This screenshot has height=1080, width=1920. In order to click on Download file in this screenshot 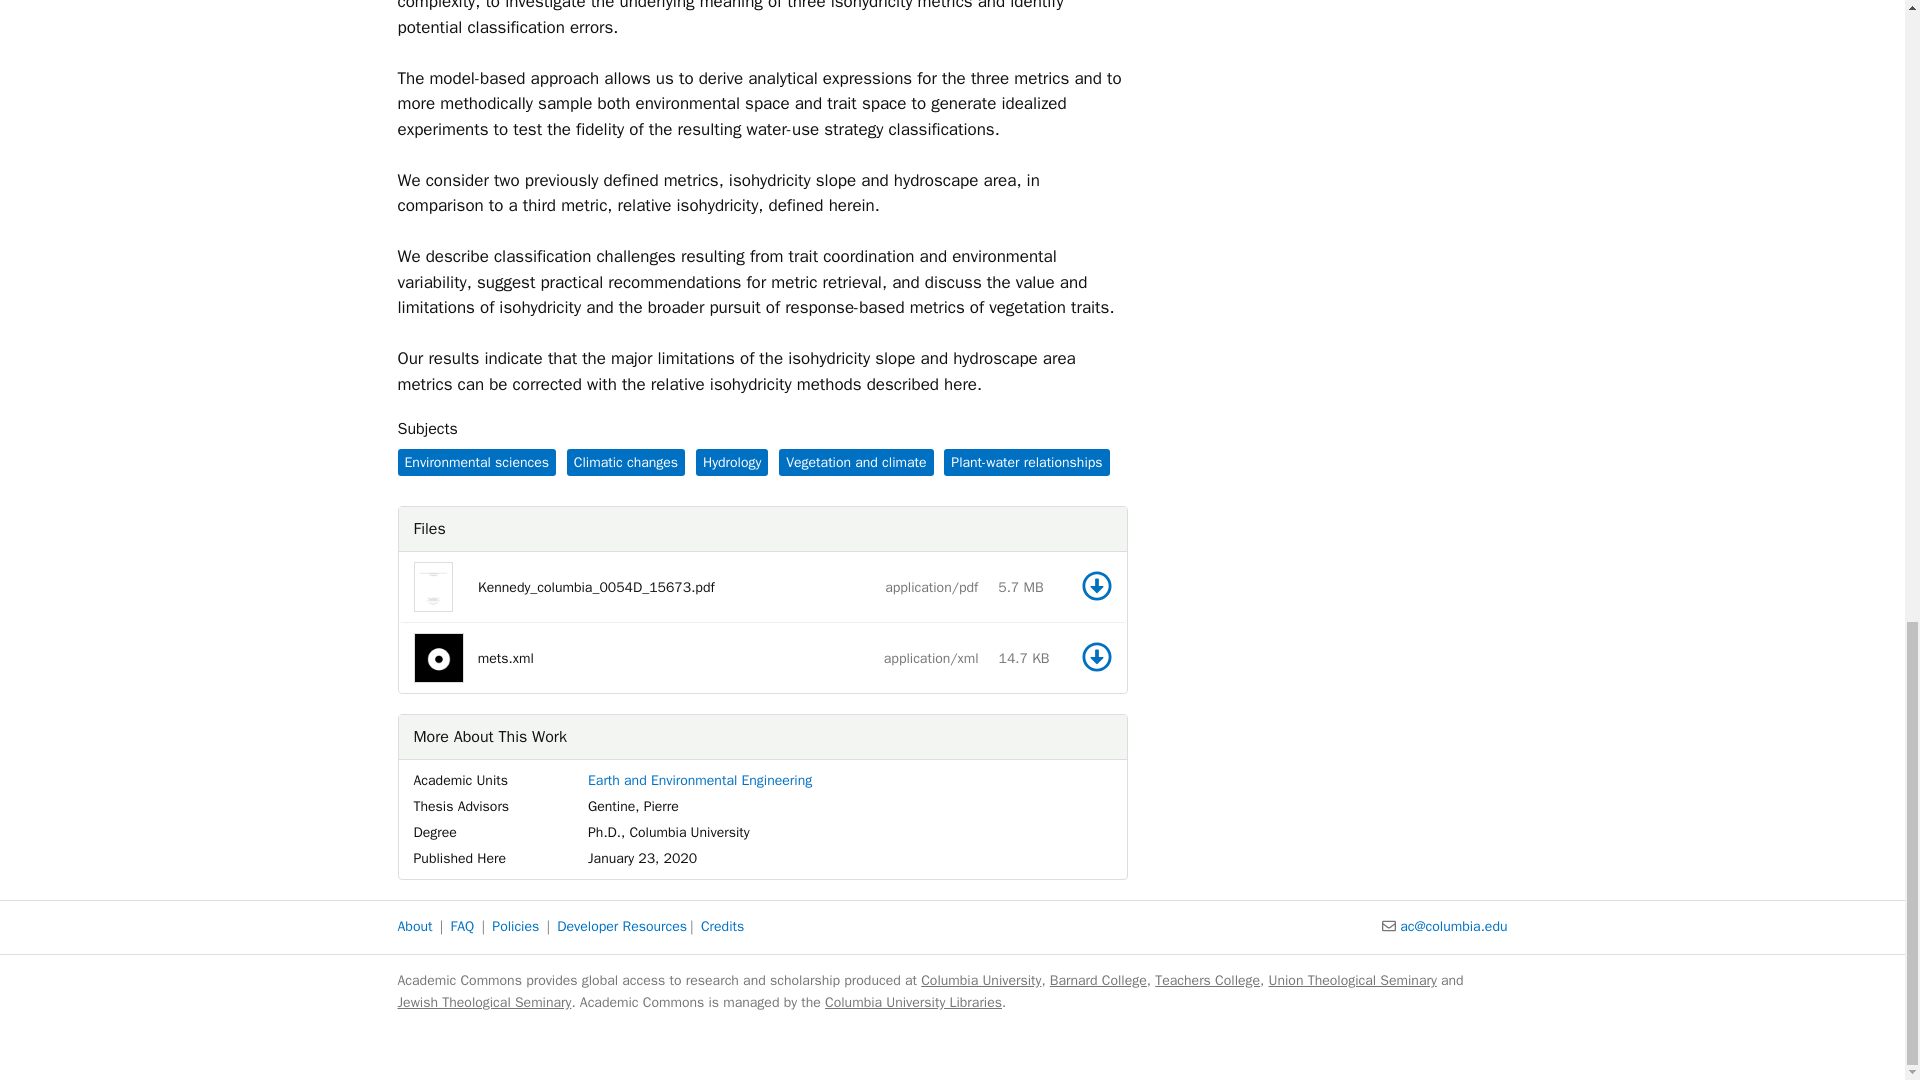, I will do `click(1096, 586)`.